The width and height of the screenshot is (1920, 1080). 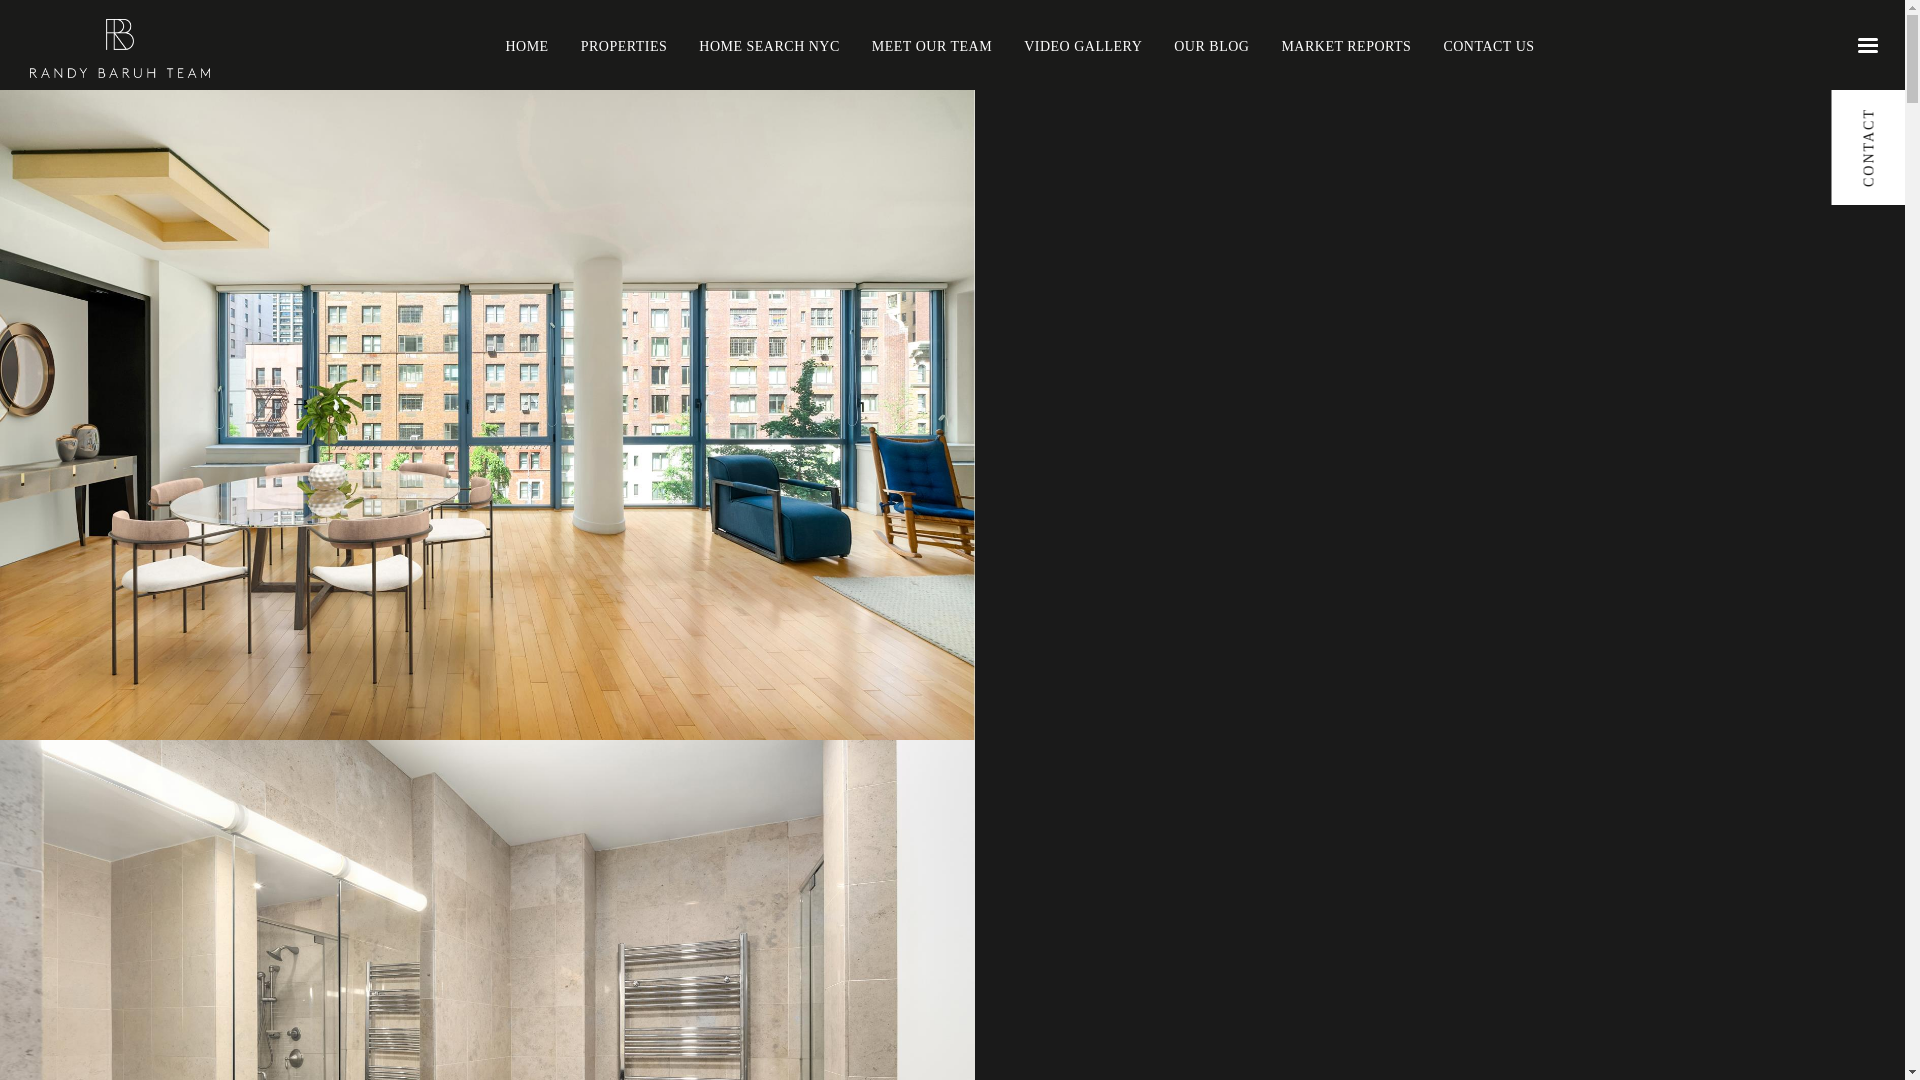 I want to click on VIDEO GALLERY, so click(x=1082, y=44).